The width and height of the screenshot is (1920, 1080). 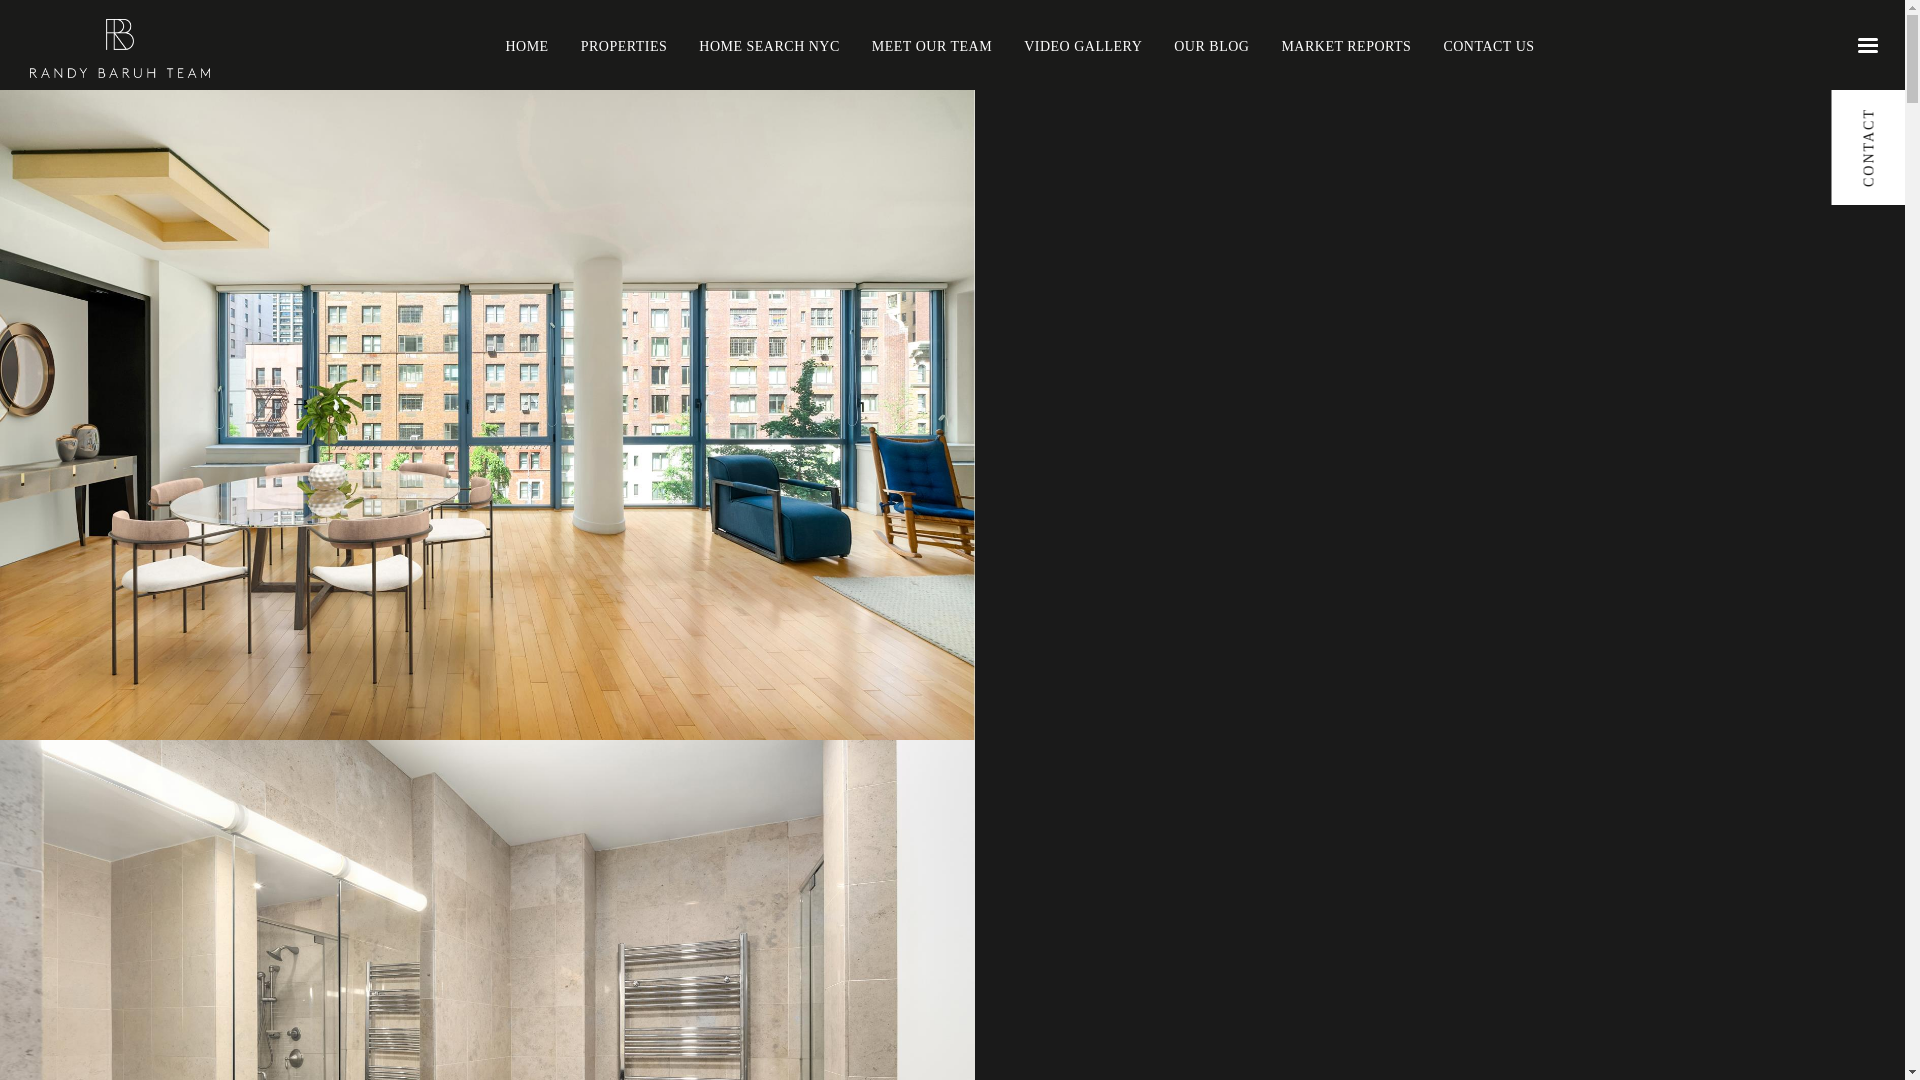 I want to click on VIDEO GALLERY, so click(x=1082, y=44).